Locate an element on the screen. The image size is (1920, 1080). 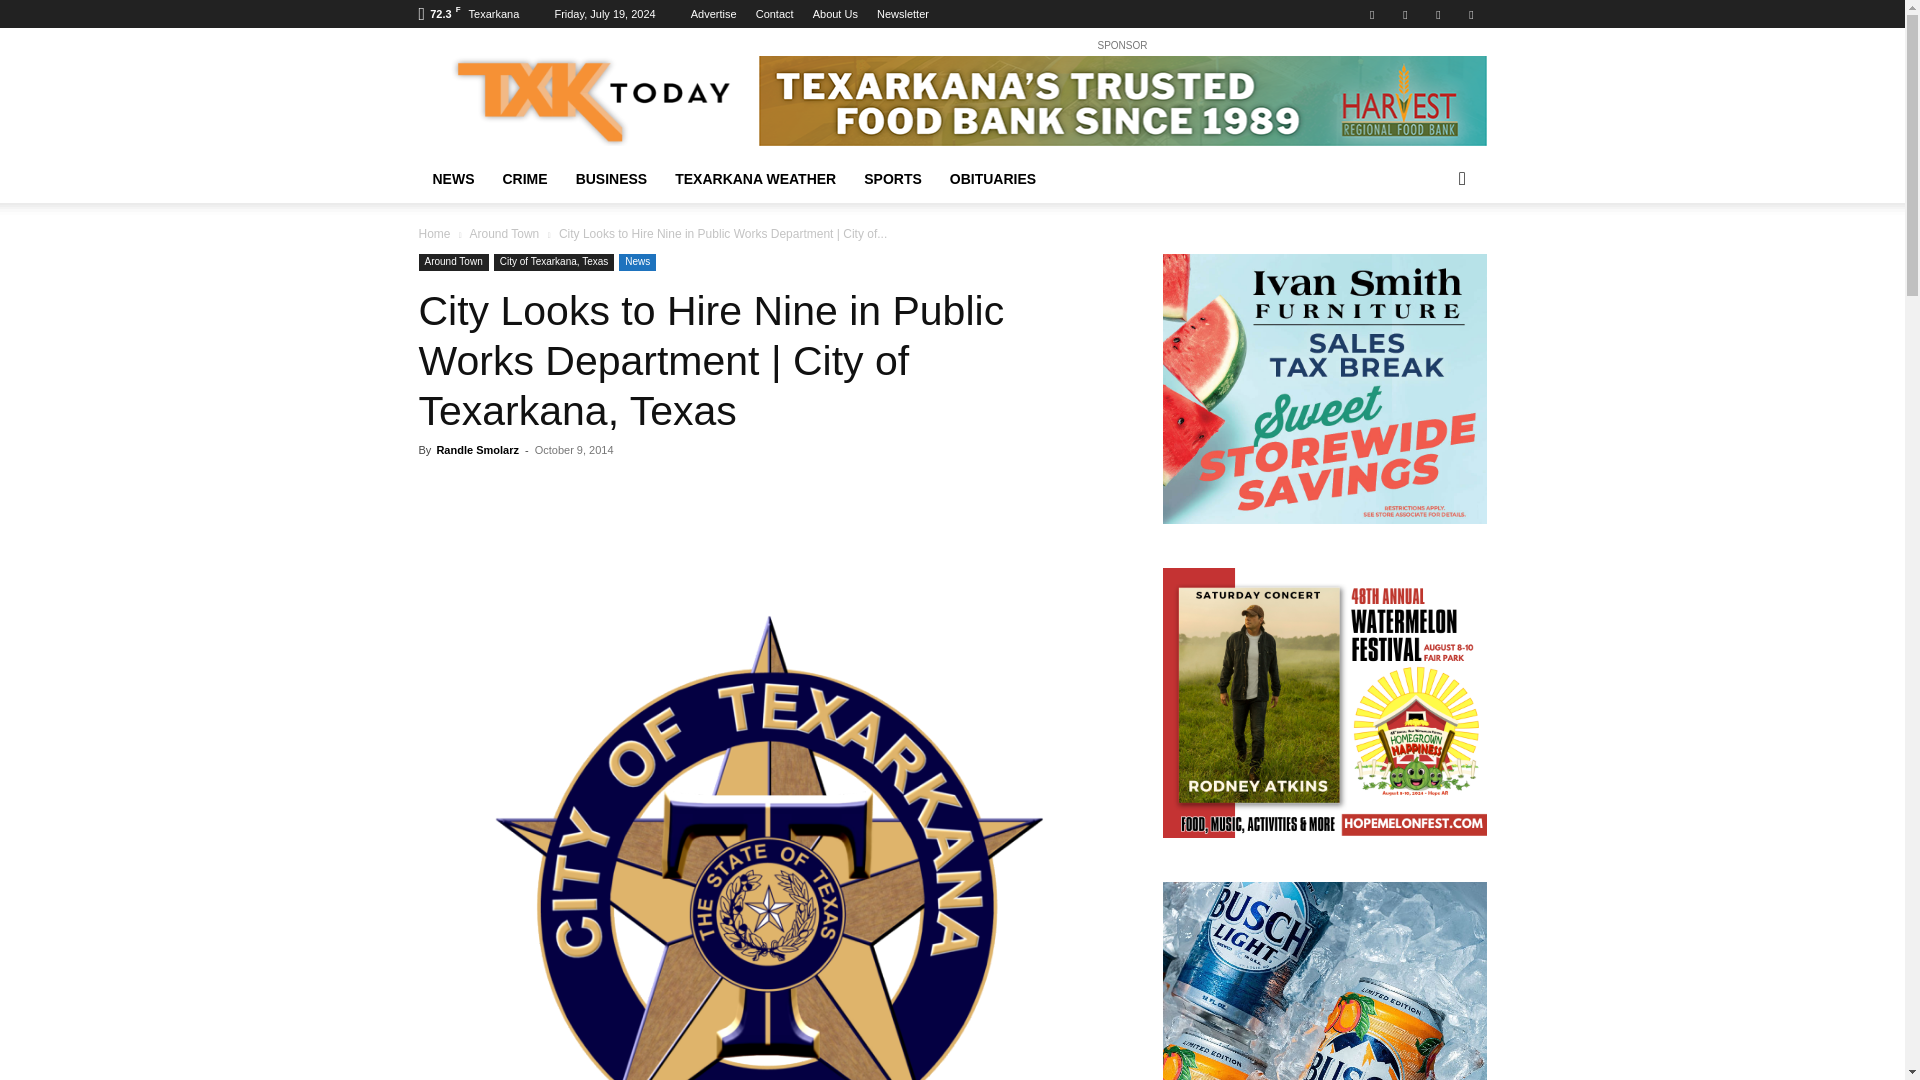
Around Town is located at coordinates (452, 262).